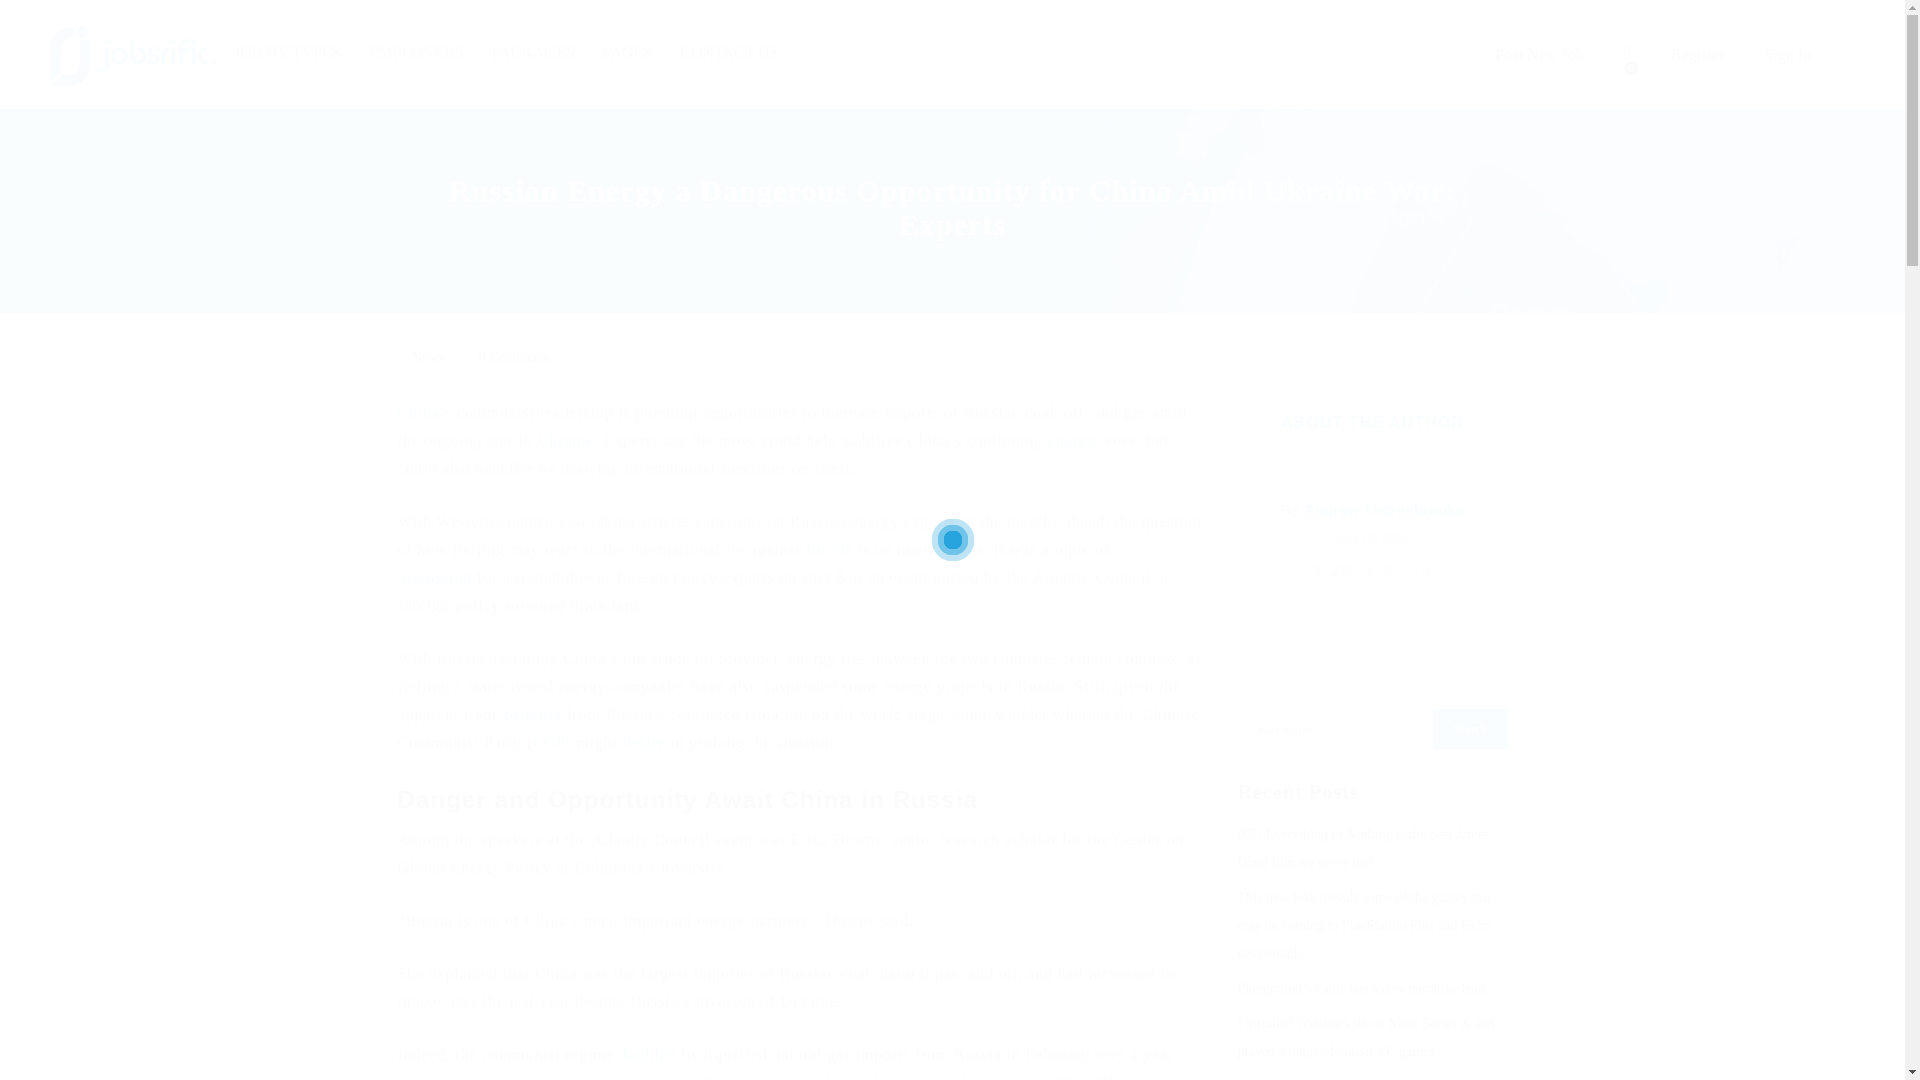 This screenshot has width=1920, height=1080. Describe the element at coordinates (532, 54) in the screenshot. I see `PACKAGES` at that location.